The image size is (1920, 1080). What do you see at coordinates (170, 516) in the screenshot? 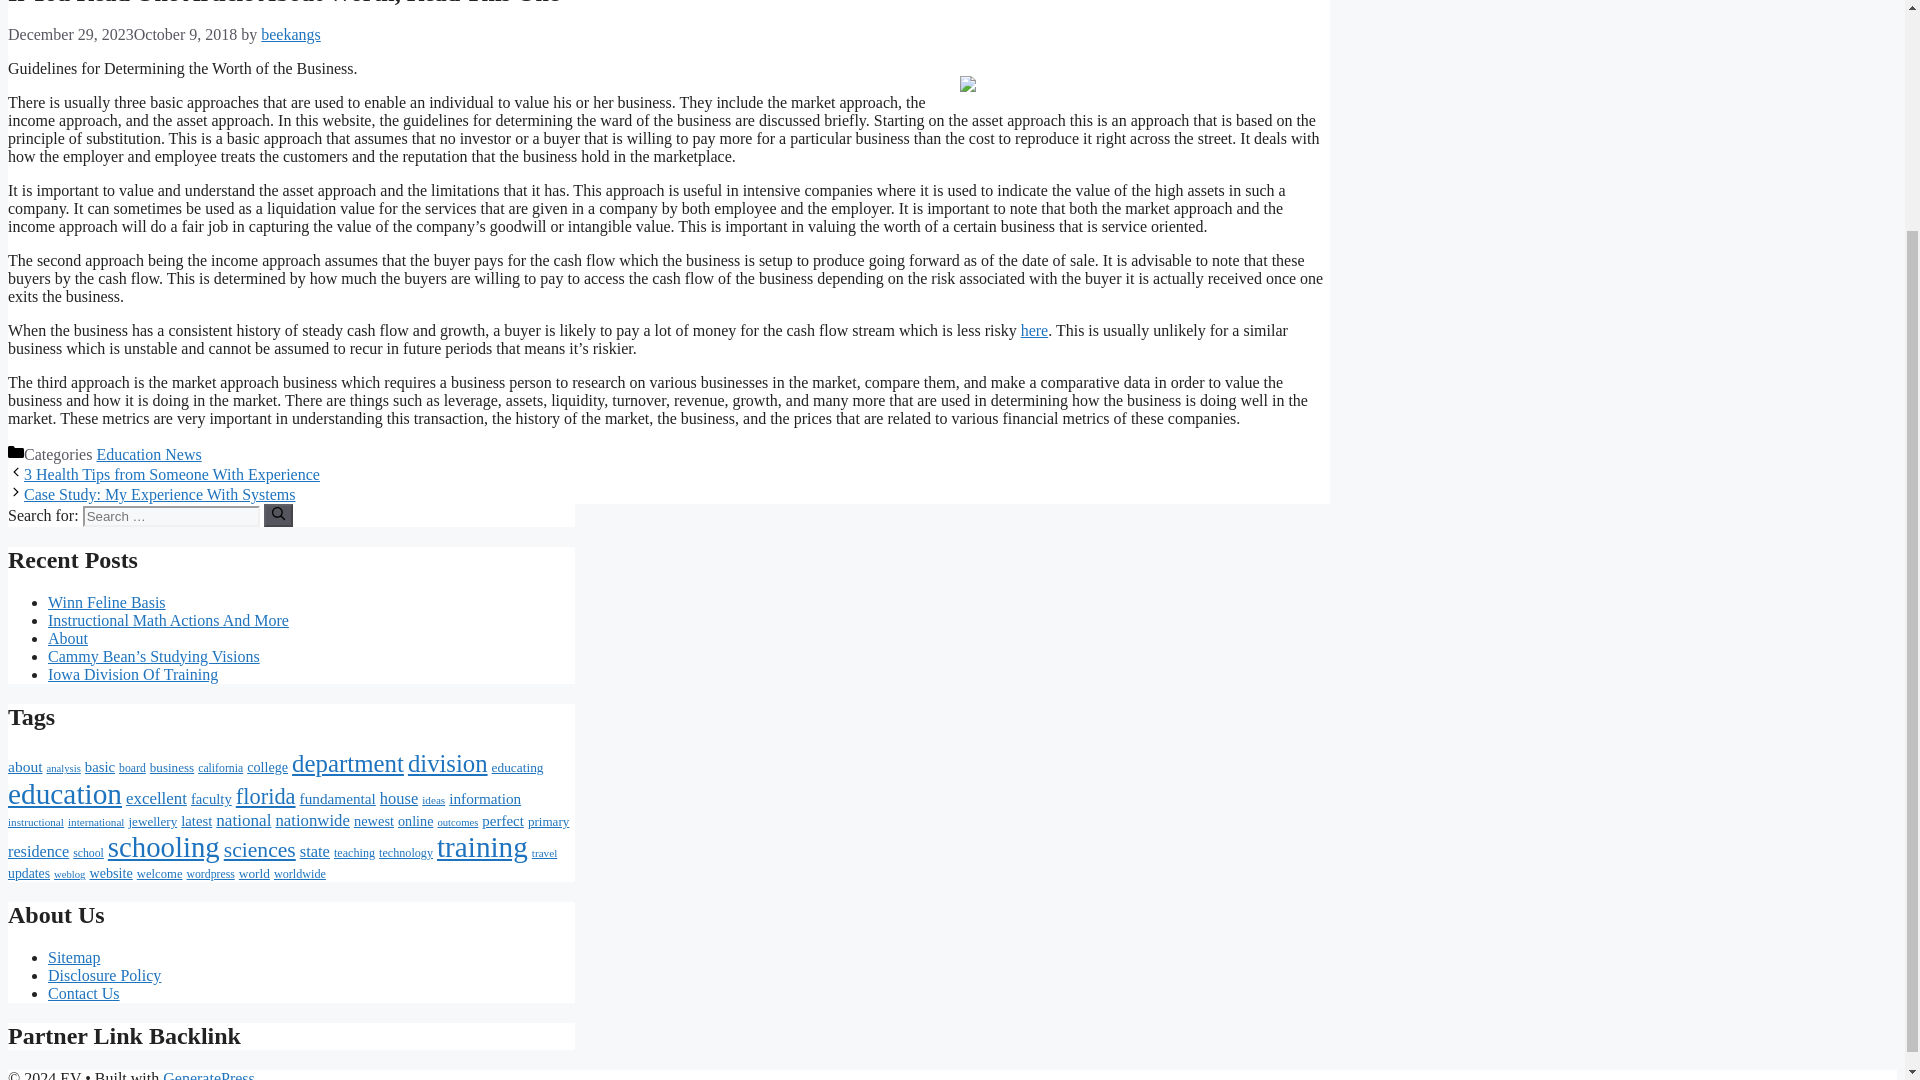
I see `Search for:` at bounding box center [170, 516].